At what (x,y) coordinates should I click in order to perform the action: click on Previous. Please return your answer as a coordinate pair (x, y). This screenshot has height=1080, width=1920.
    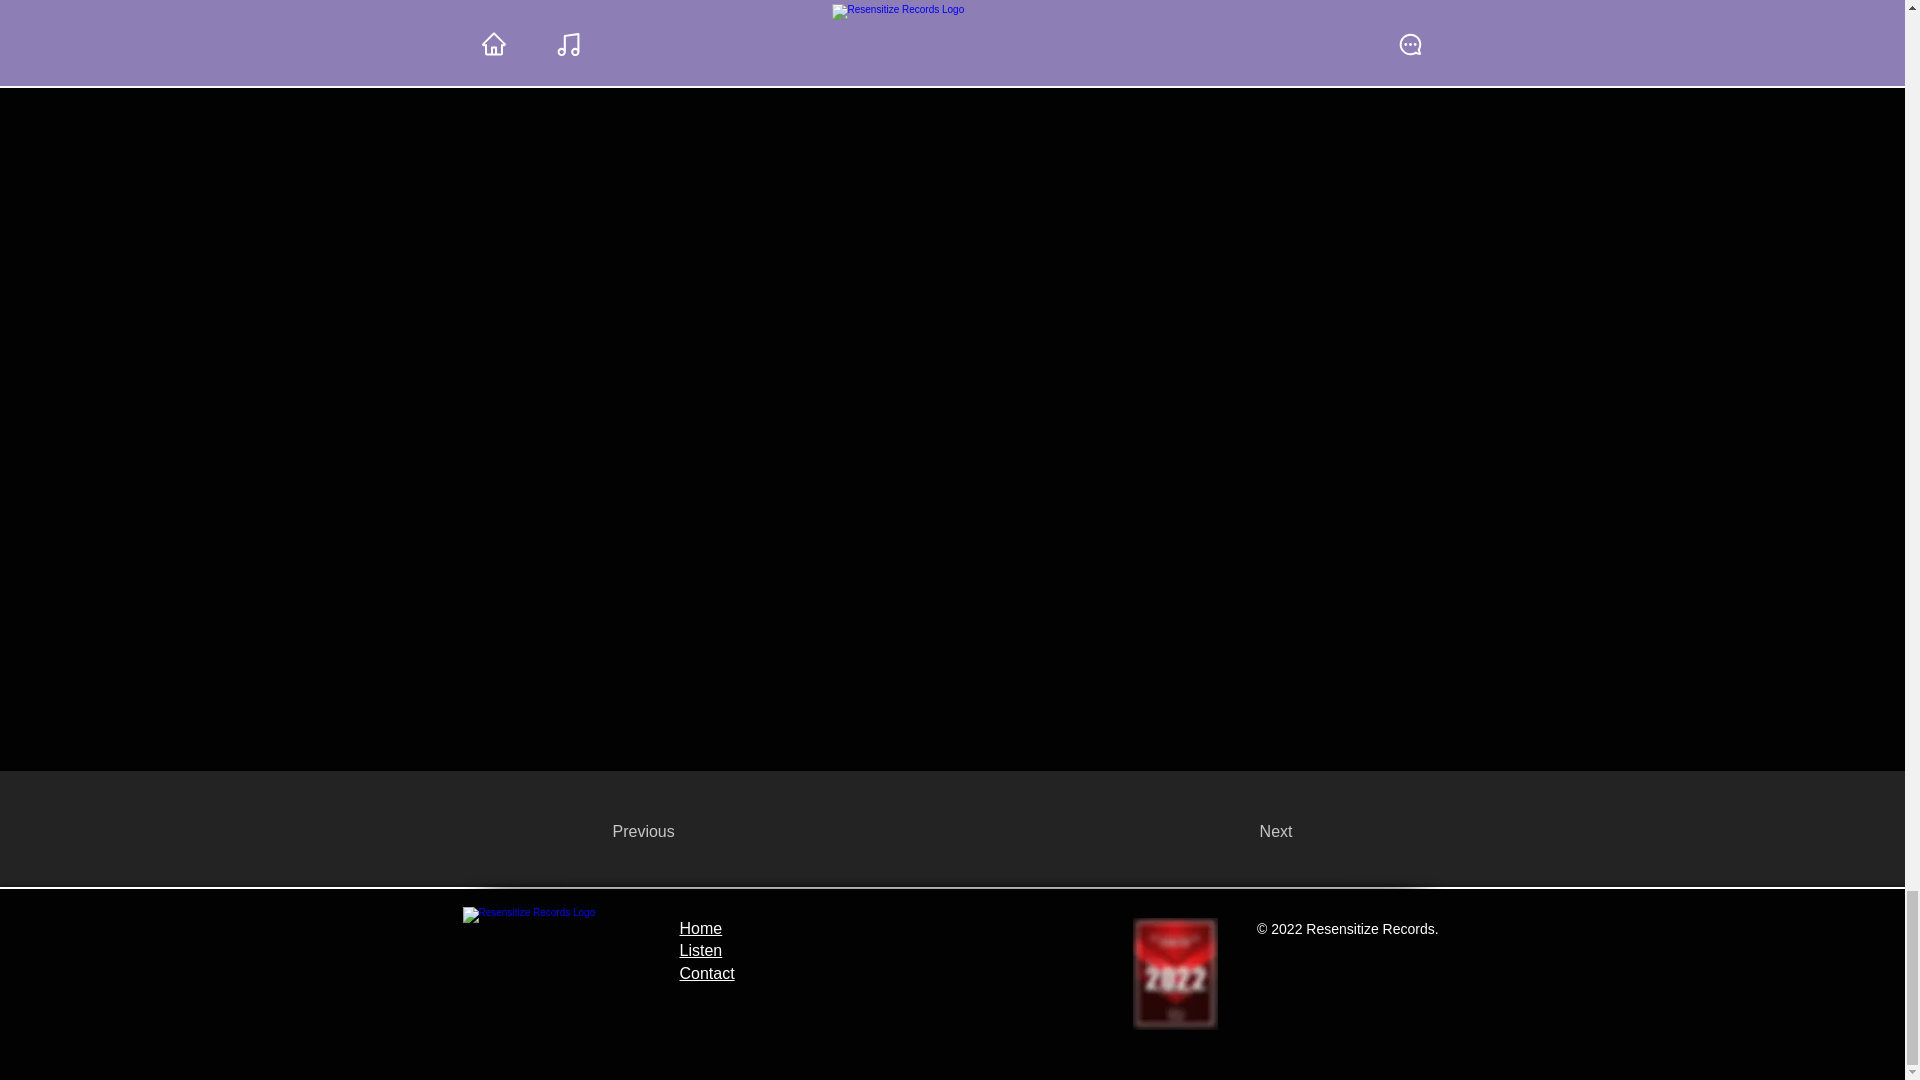
    Looking at the image, I should click on (678, 832).